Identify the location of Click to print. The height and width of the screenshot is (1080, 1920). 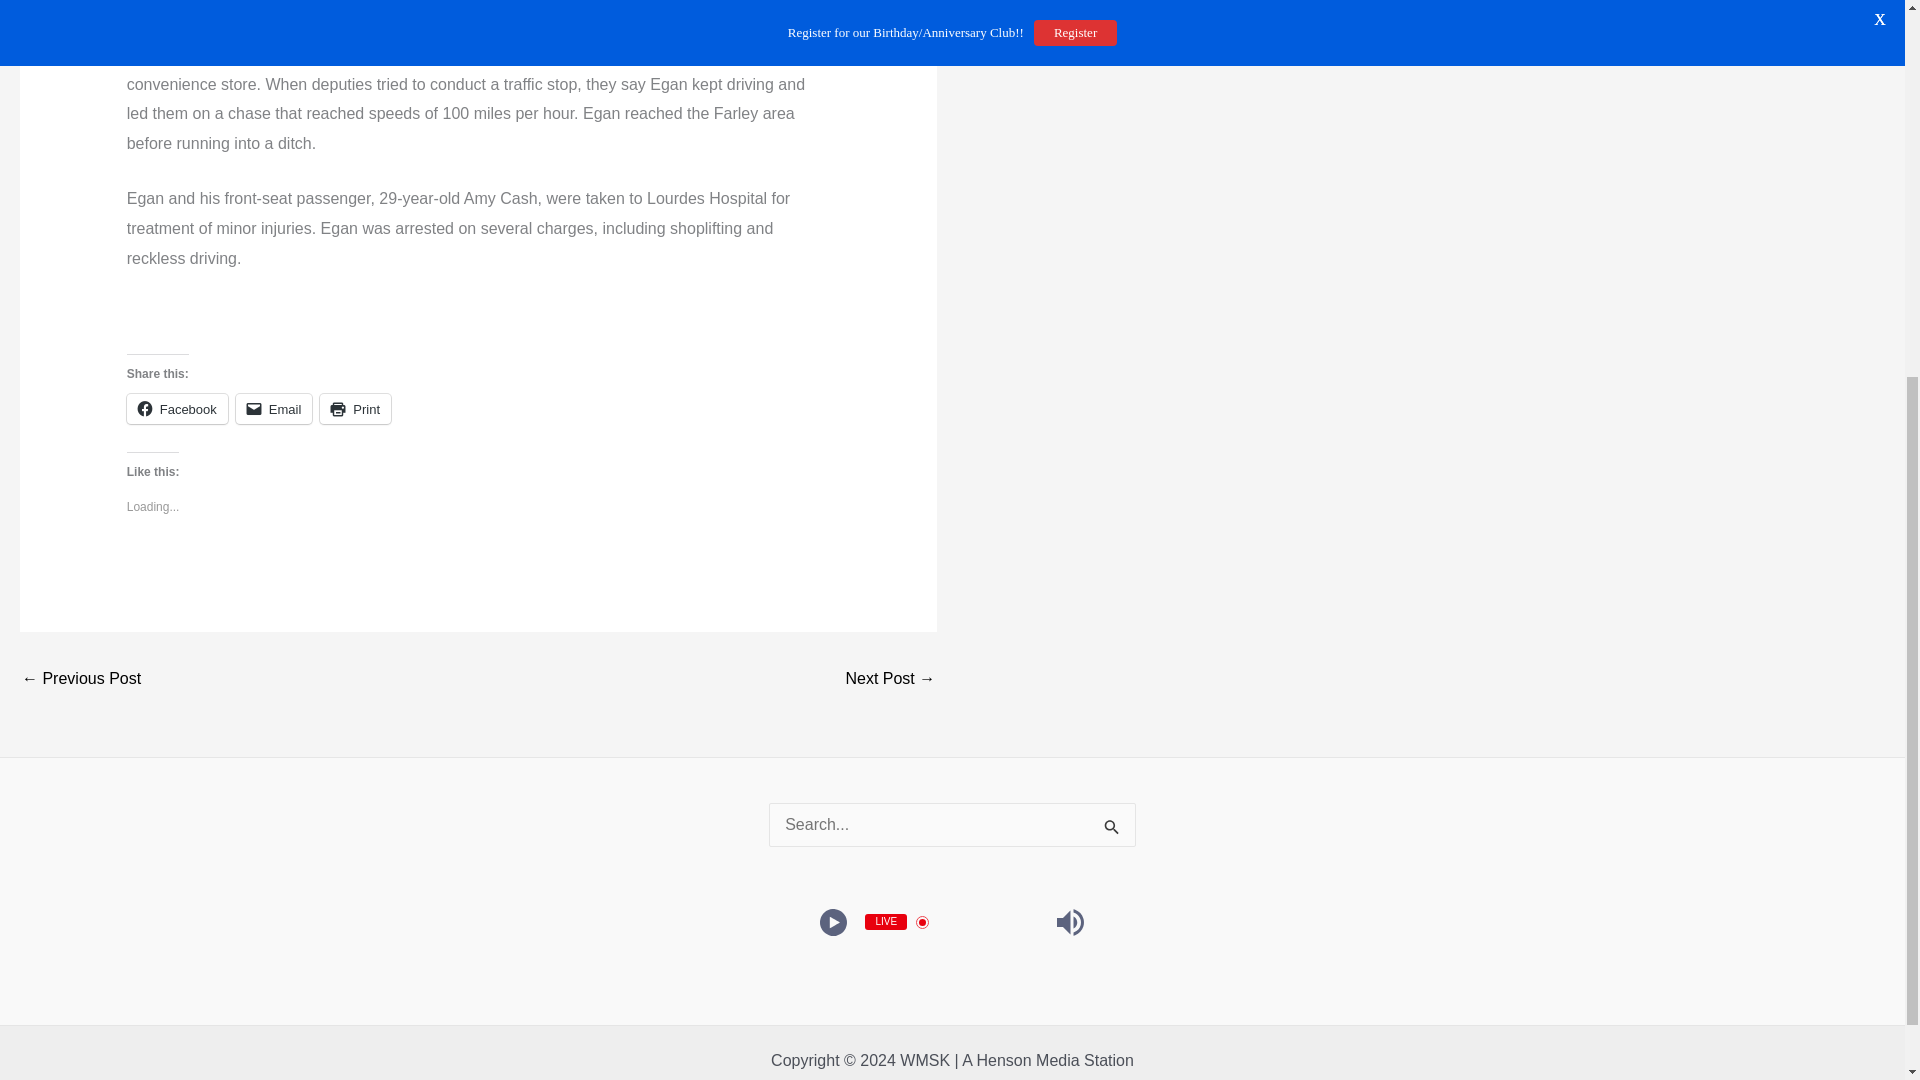
(356, 409).